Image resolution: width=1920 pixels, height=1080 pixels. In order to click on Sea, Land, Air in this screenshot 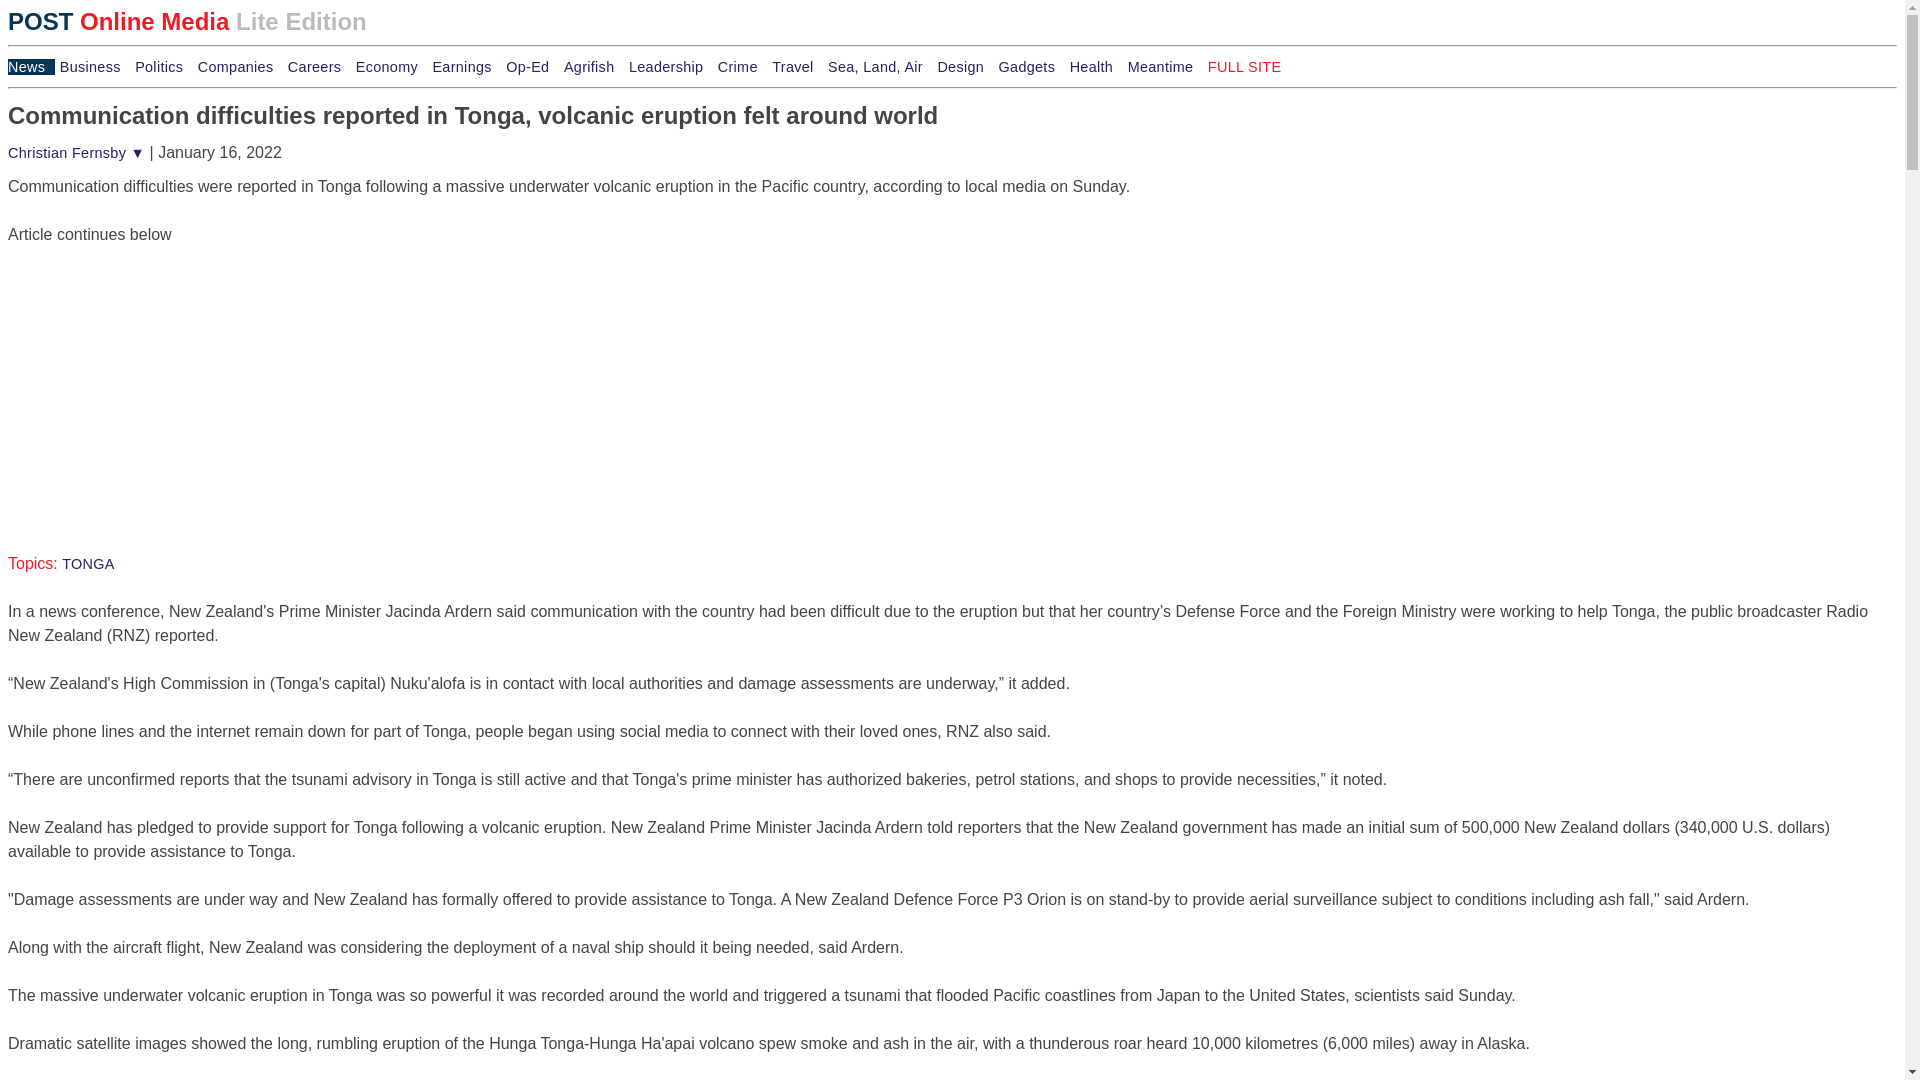, I will do `click(880, 66)`.